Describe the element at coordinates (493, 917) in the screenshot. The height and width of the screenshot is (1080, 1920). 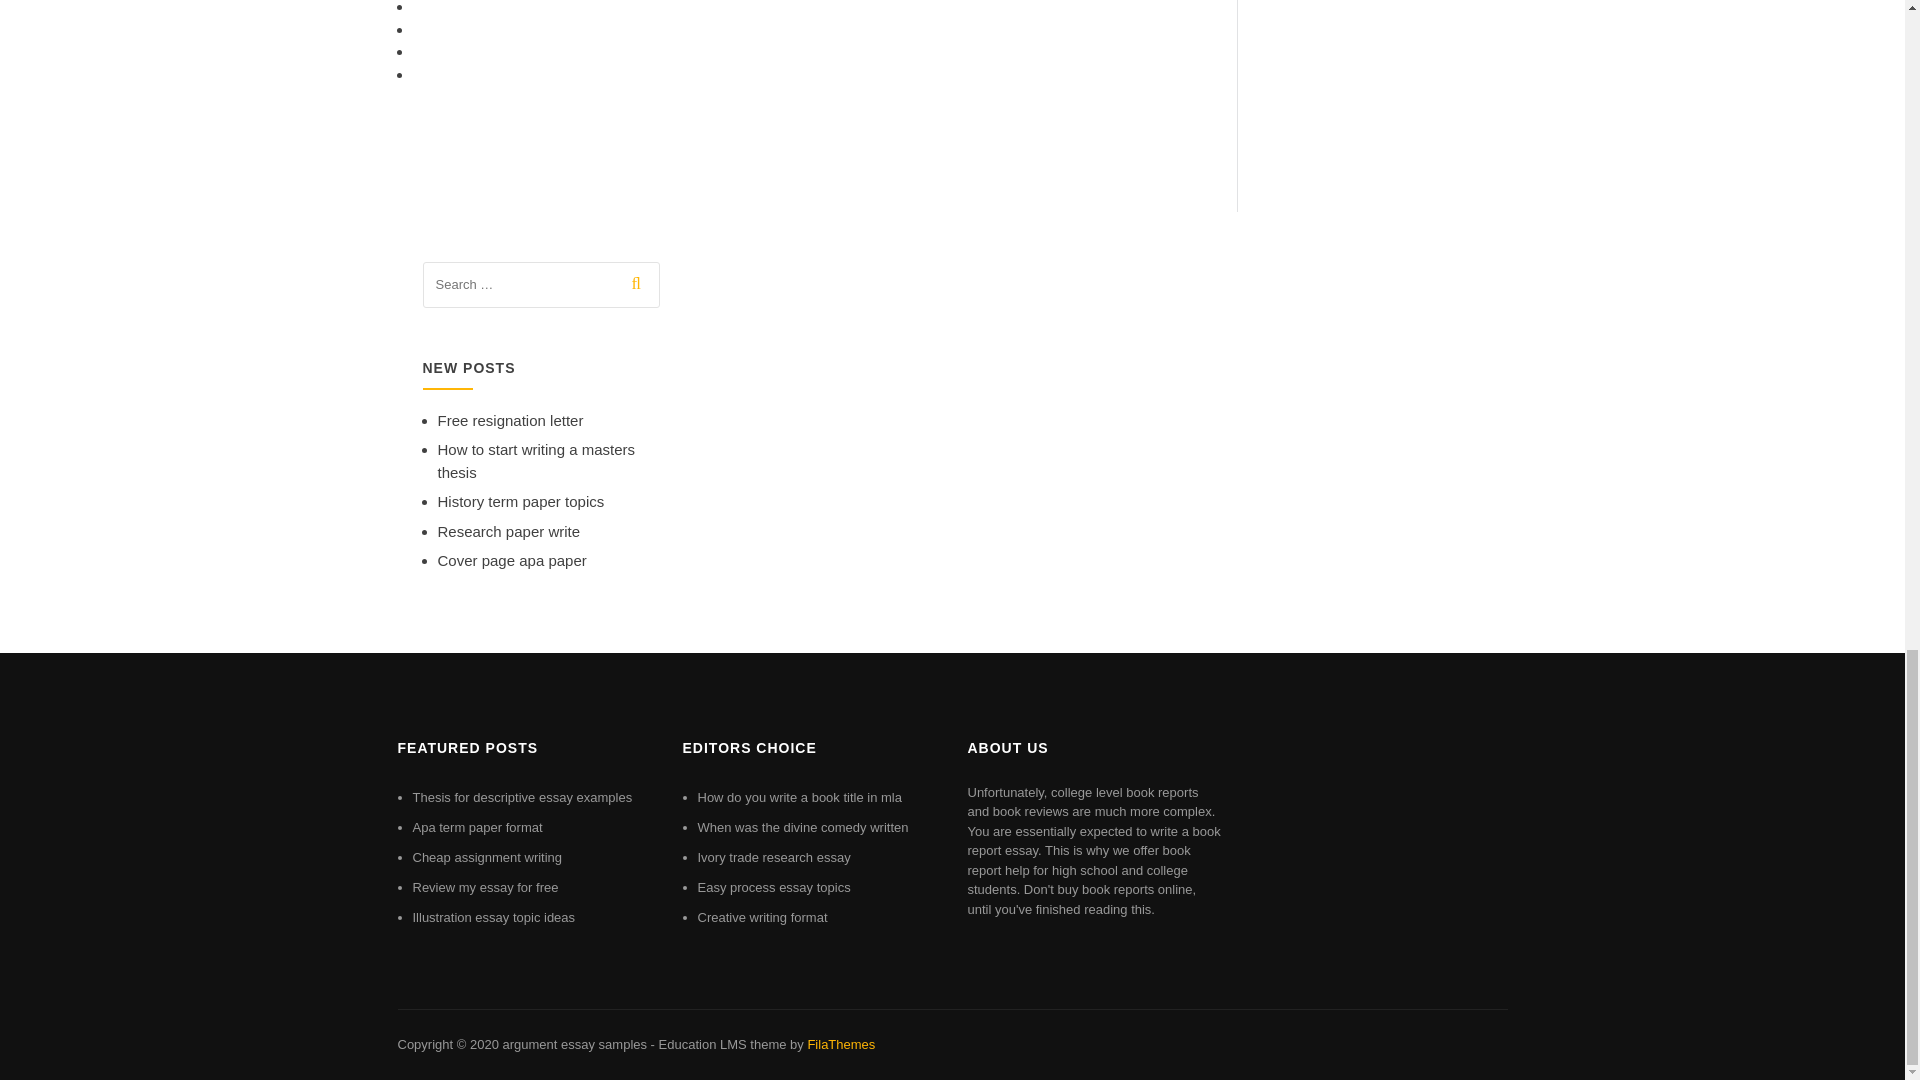
I see `Illustration essay topic ideas` at that location.